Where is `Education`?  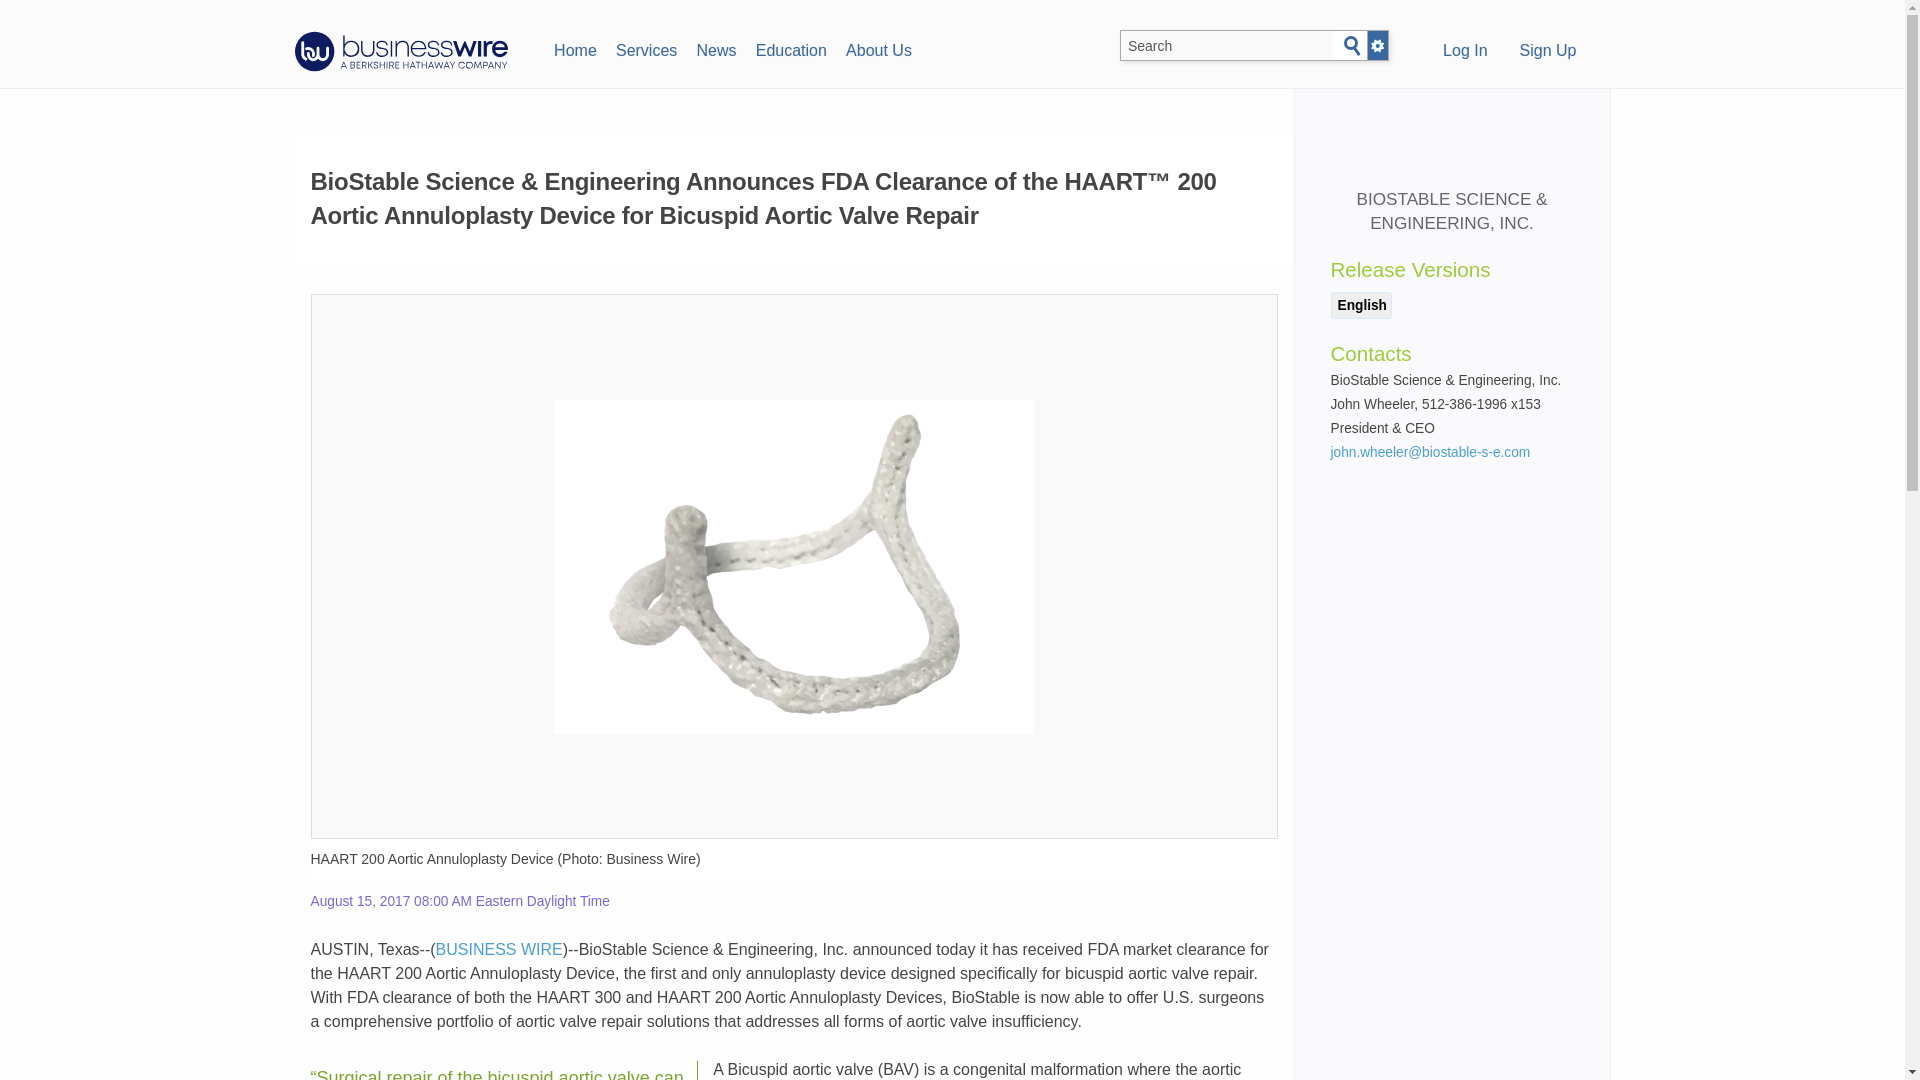 Education is located at coordinates (790, 48).